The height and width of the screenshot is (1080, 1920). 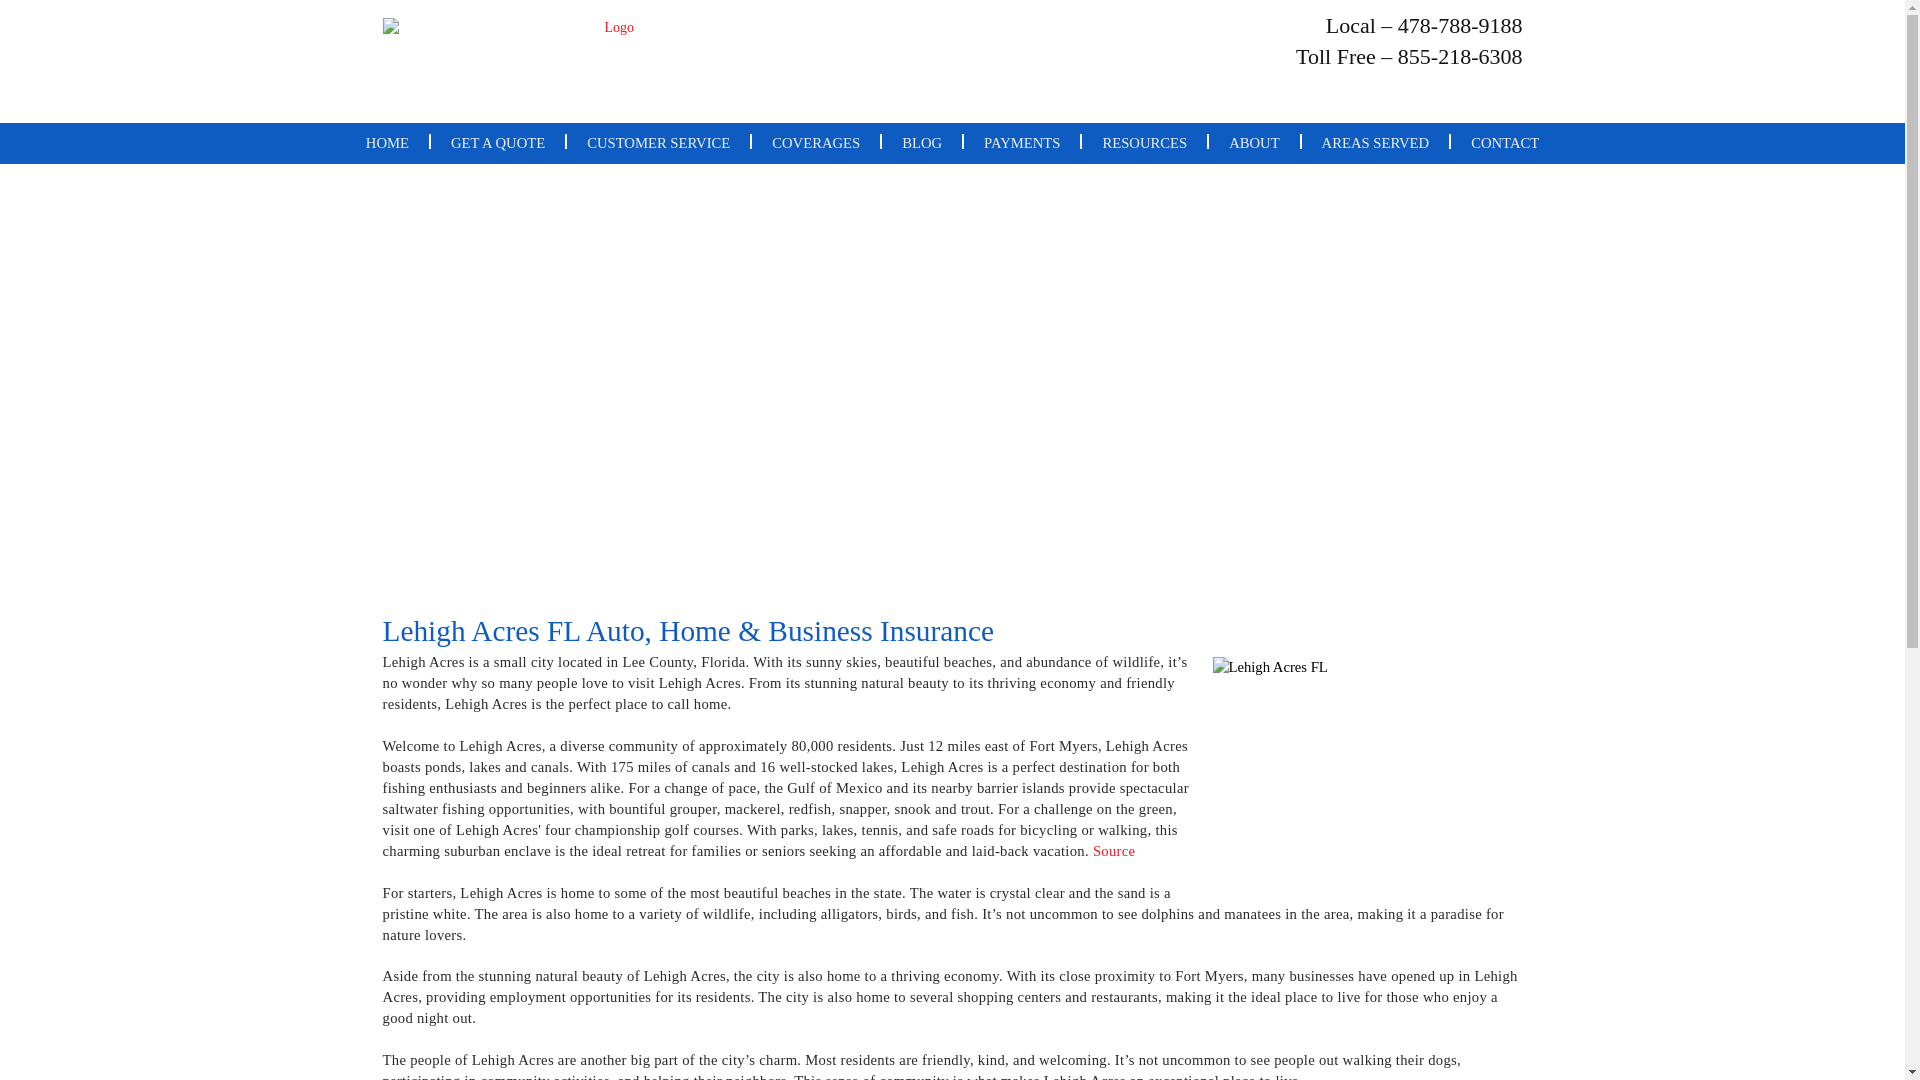 What do you see at coordinates (497, 142) in the screenshot?
I see `GET A QUOTE` at bounding box center [497, 142].